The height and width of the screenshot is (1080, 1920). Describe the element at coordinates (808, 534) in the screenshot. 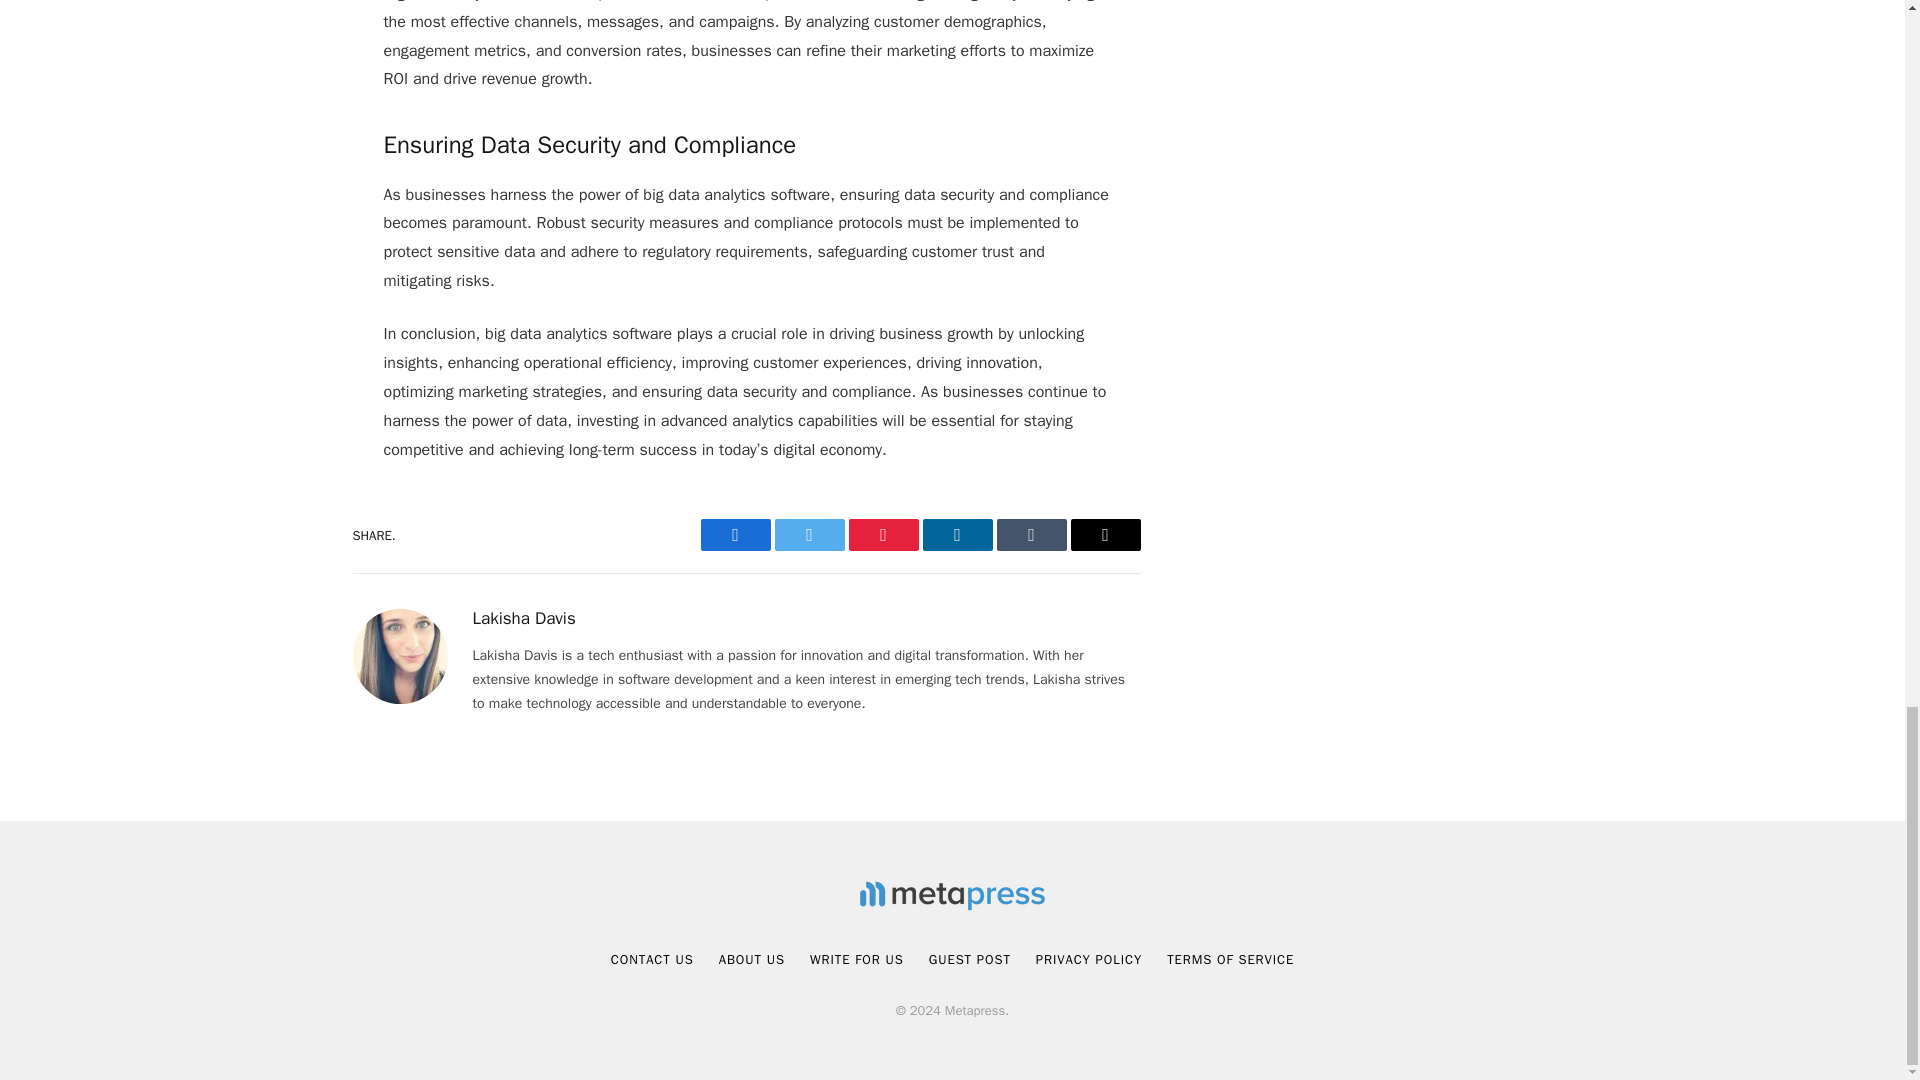

I see `Twitter` at that location.